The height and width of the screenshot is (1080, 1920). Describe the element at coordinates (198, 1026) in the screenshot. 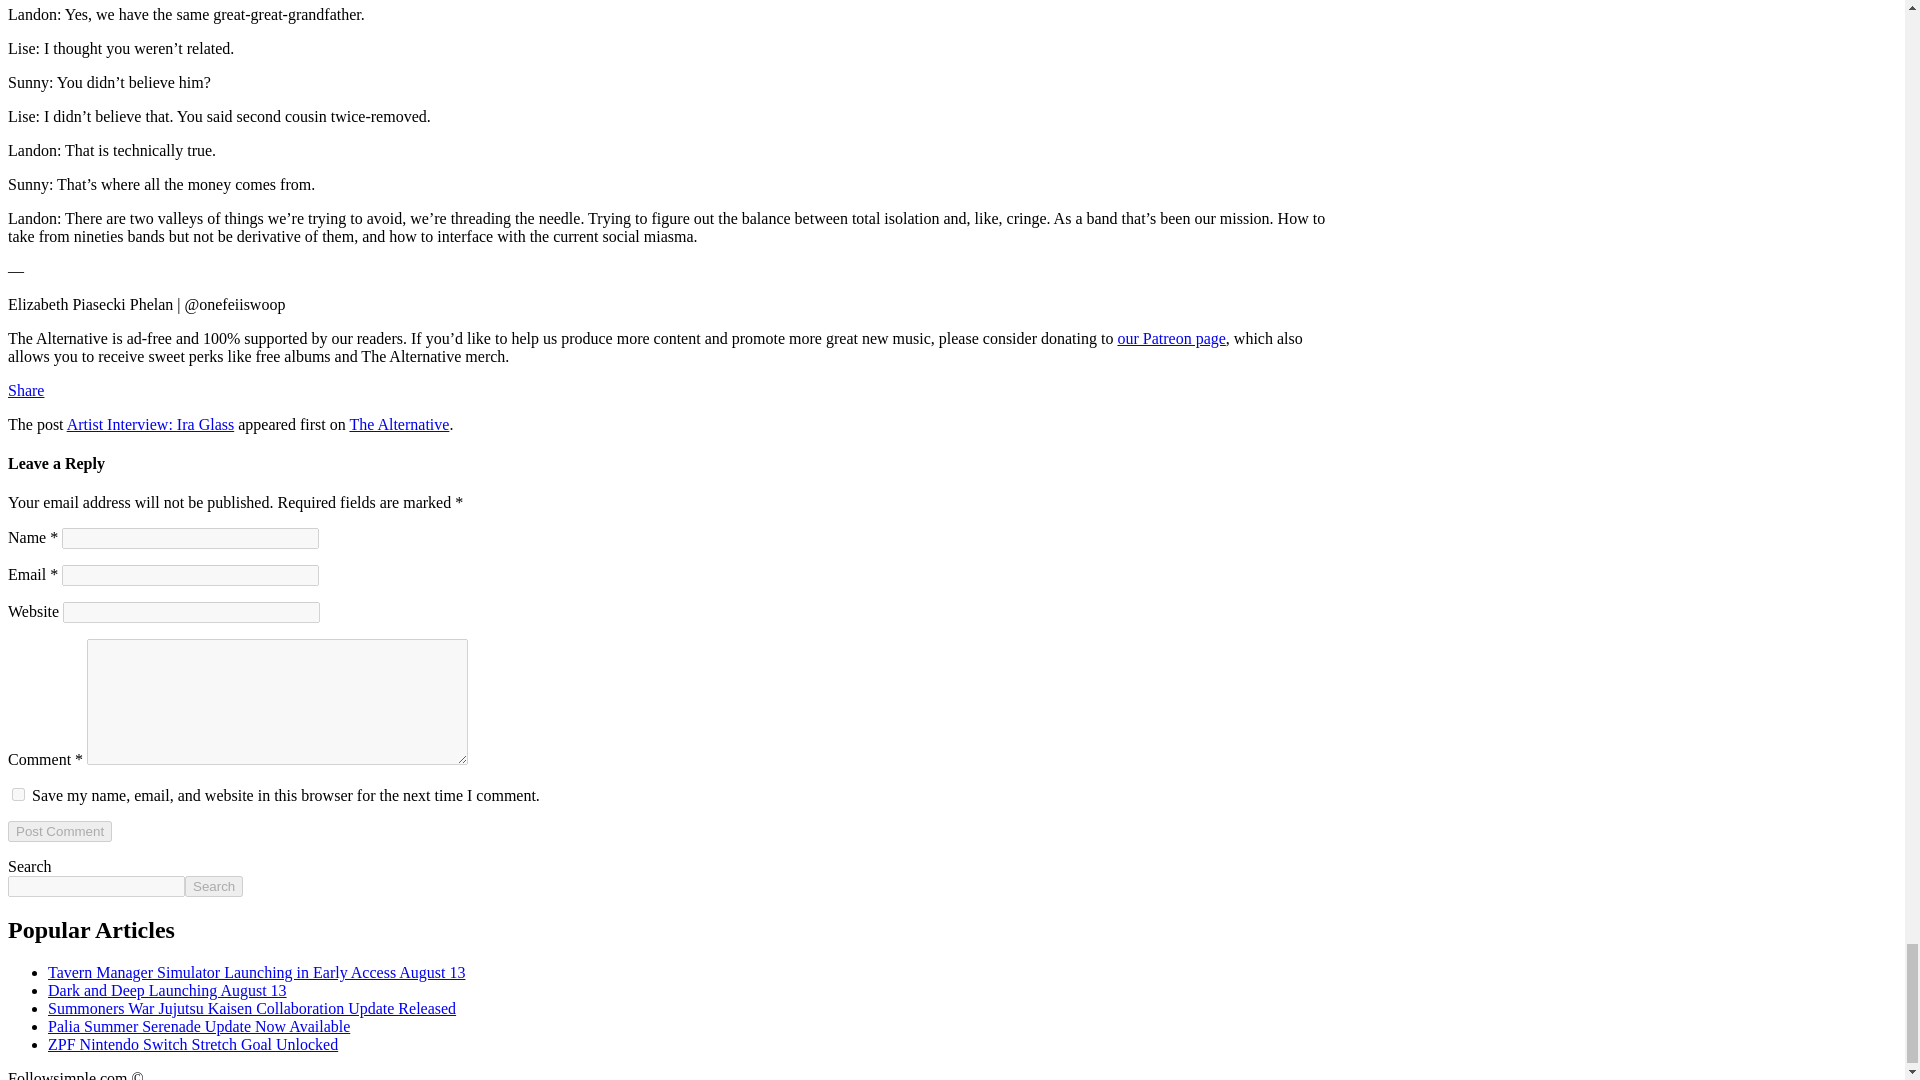

I see `Palia Summer Serenade Update Now Available` at that location.